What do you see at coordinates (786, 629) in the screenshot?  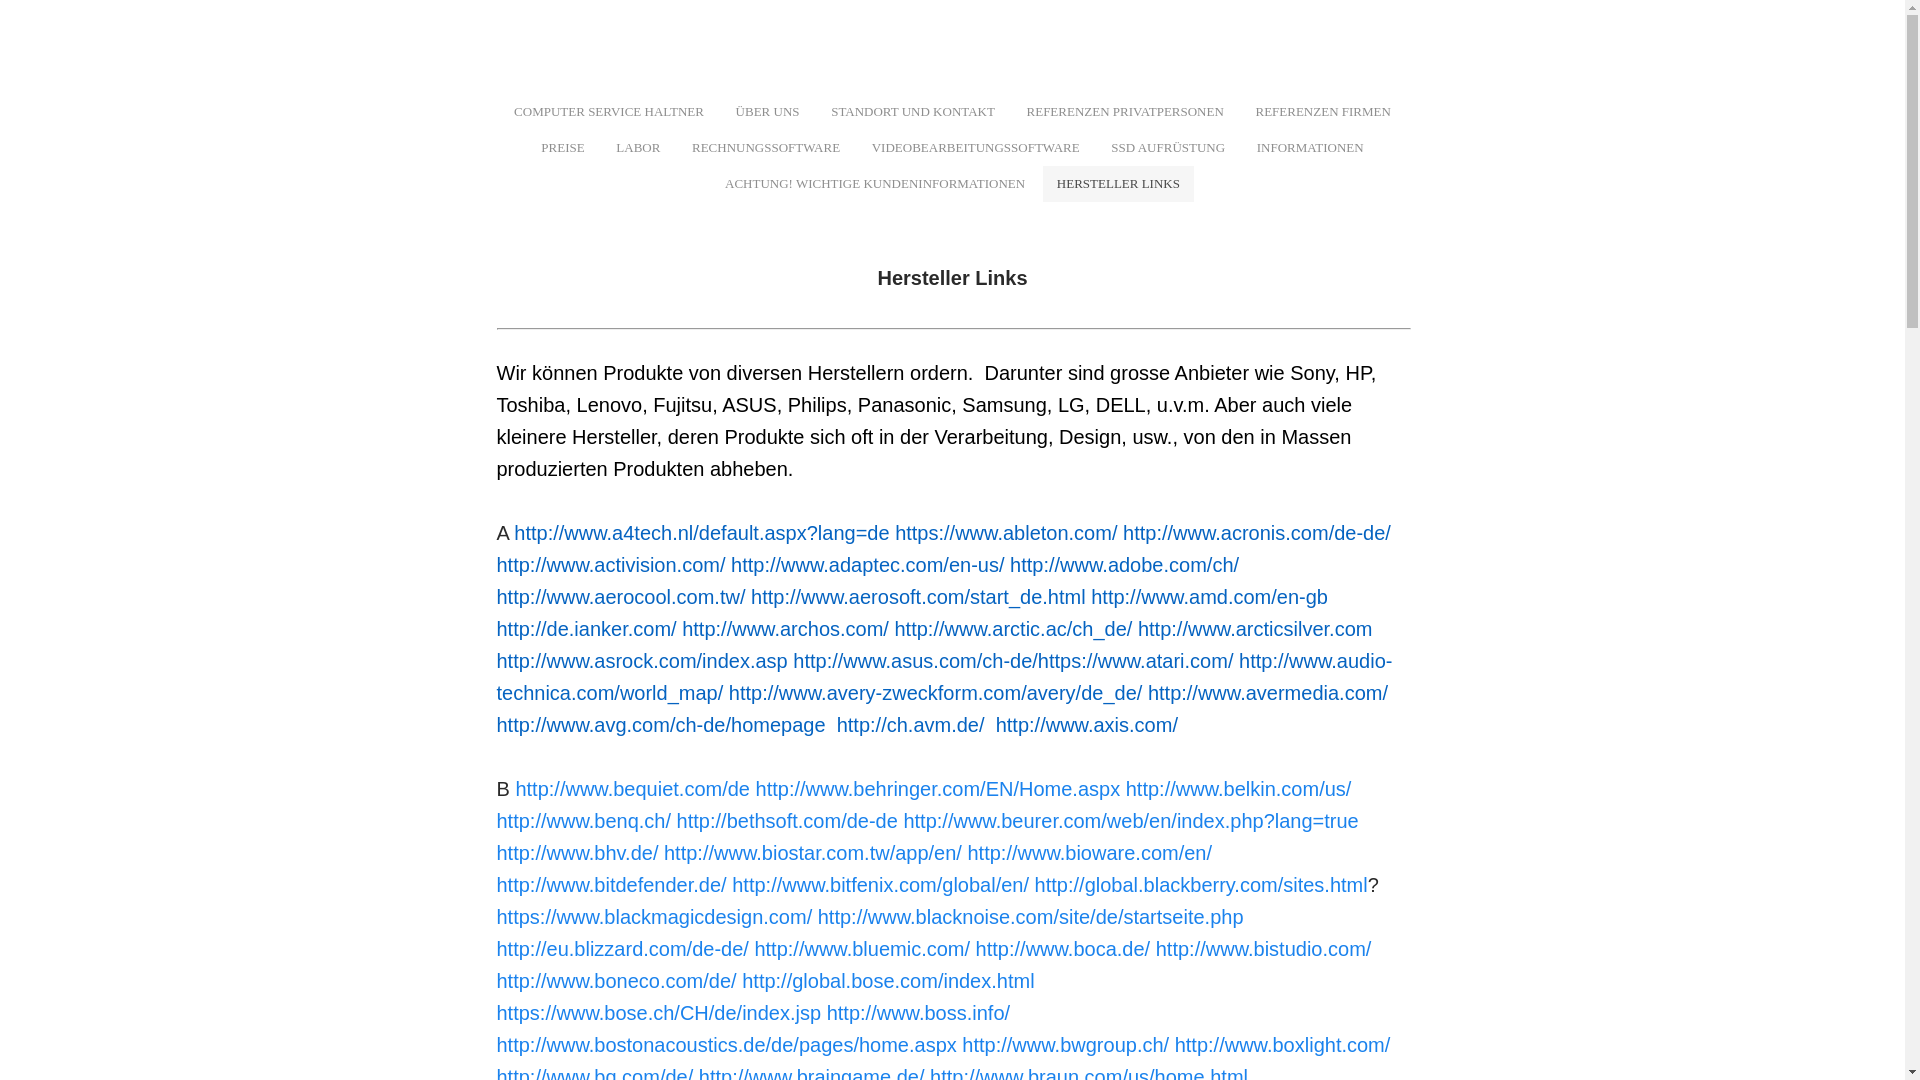 I see `http://www.archos.com/` at bounding box center [786, 629].